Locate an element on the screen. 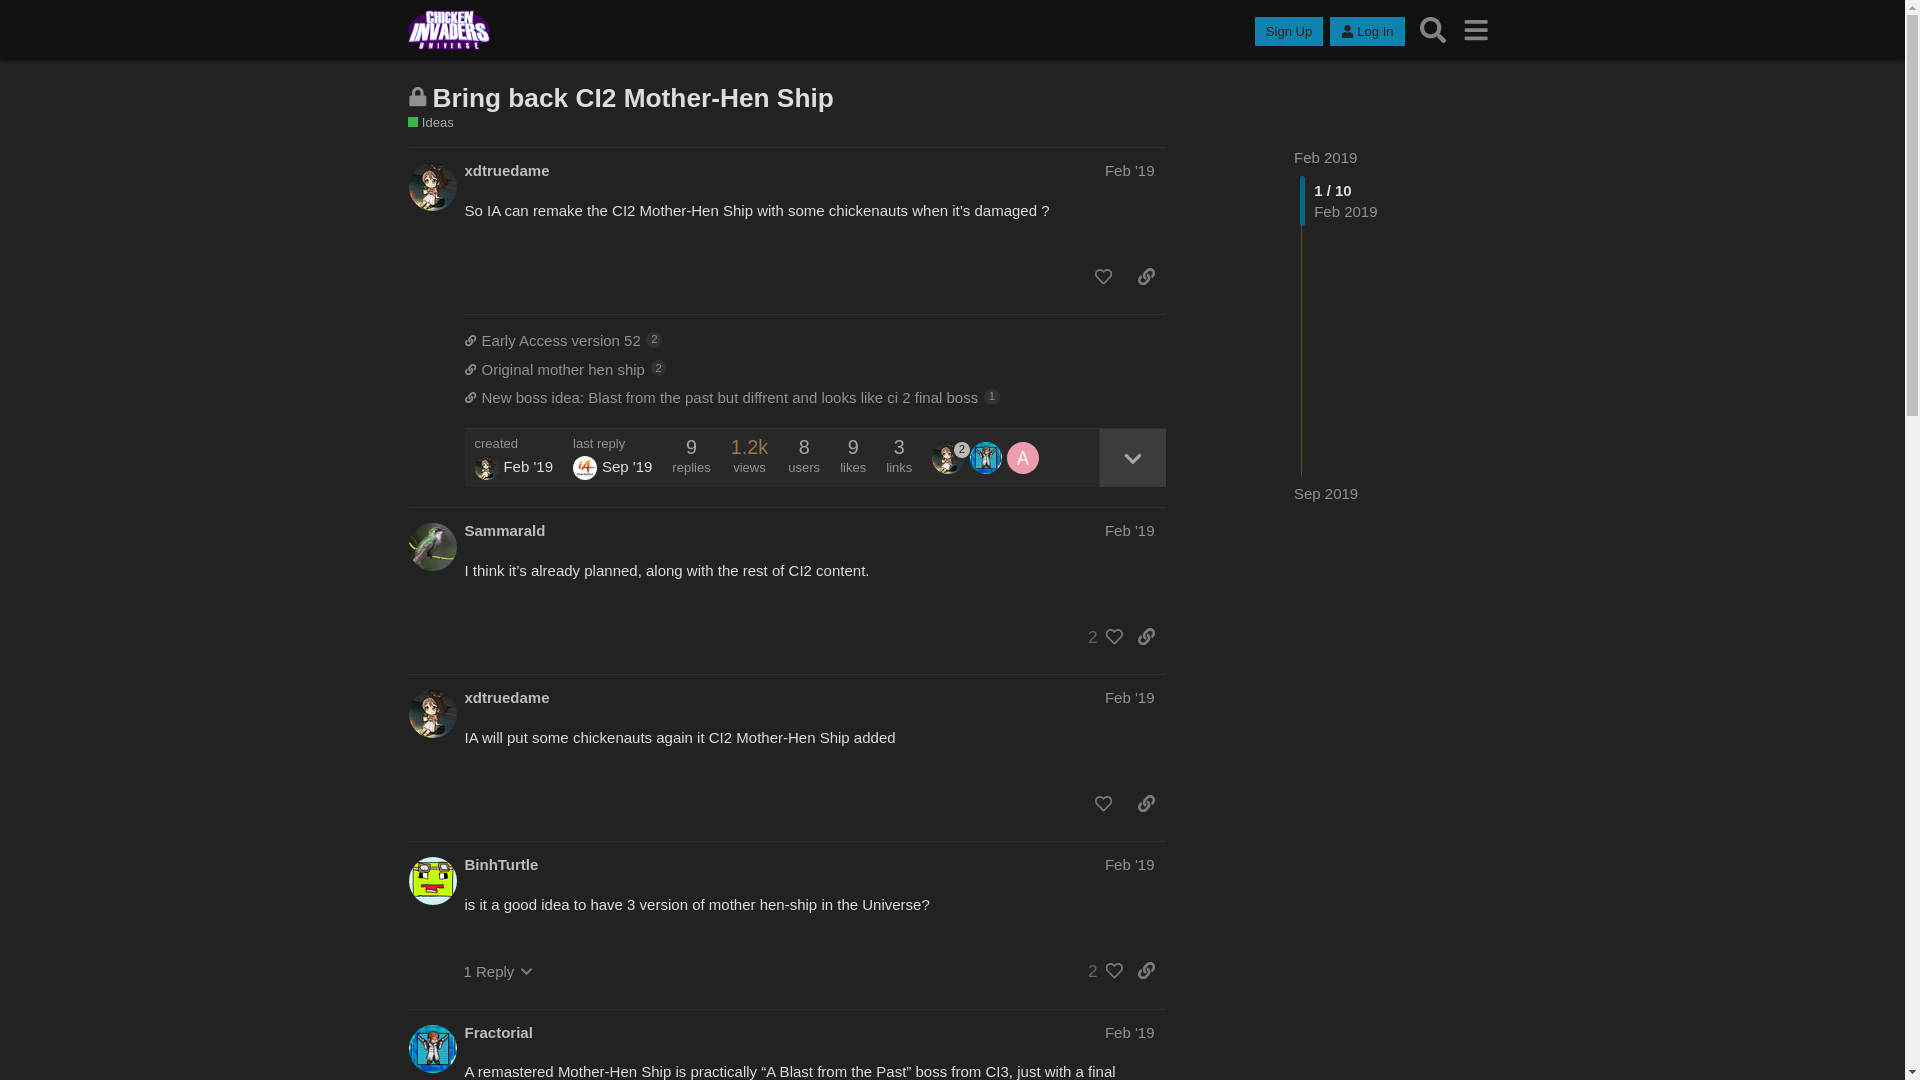 The height and width of the screenshot is (1080, 1920). xdtruedame is located at coordinates (950, 458).